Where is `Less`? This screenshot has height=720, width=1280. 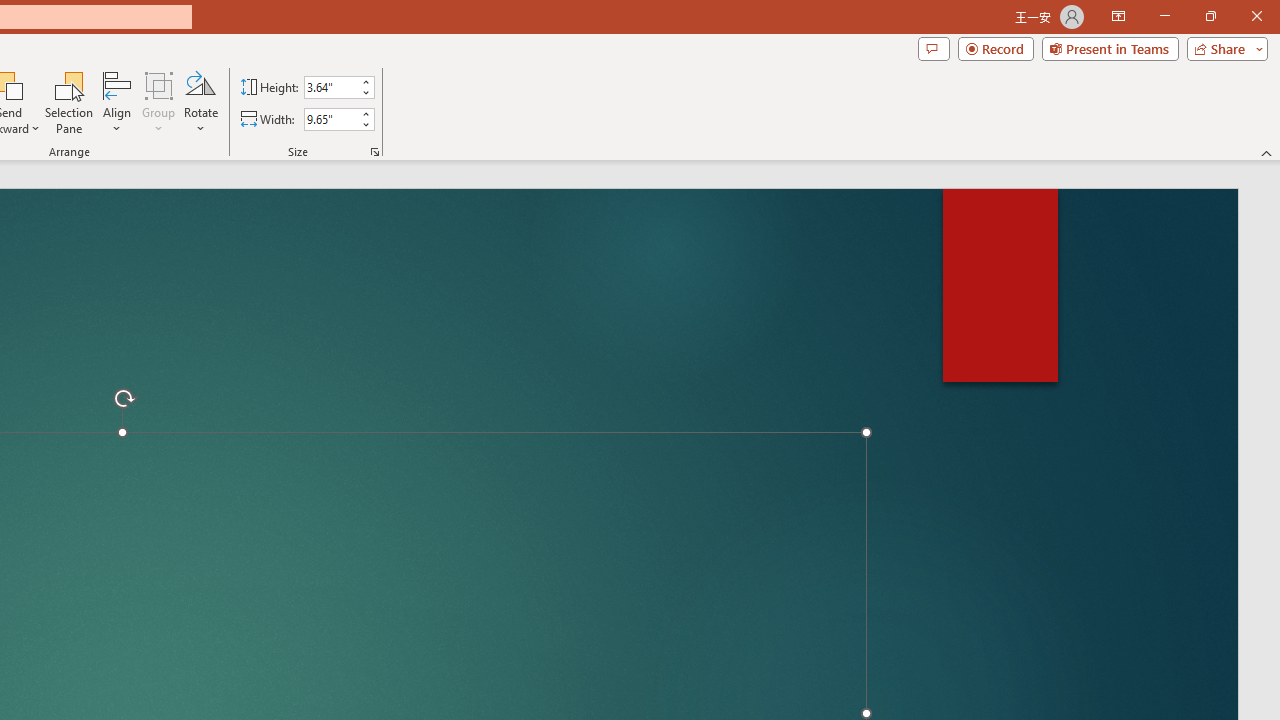 Less is located at coordinates (365, 124).